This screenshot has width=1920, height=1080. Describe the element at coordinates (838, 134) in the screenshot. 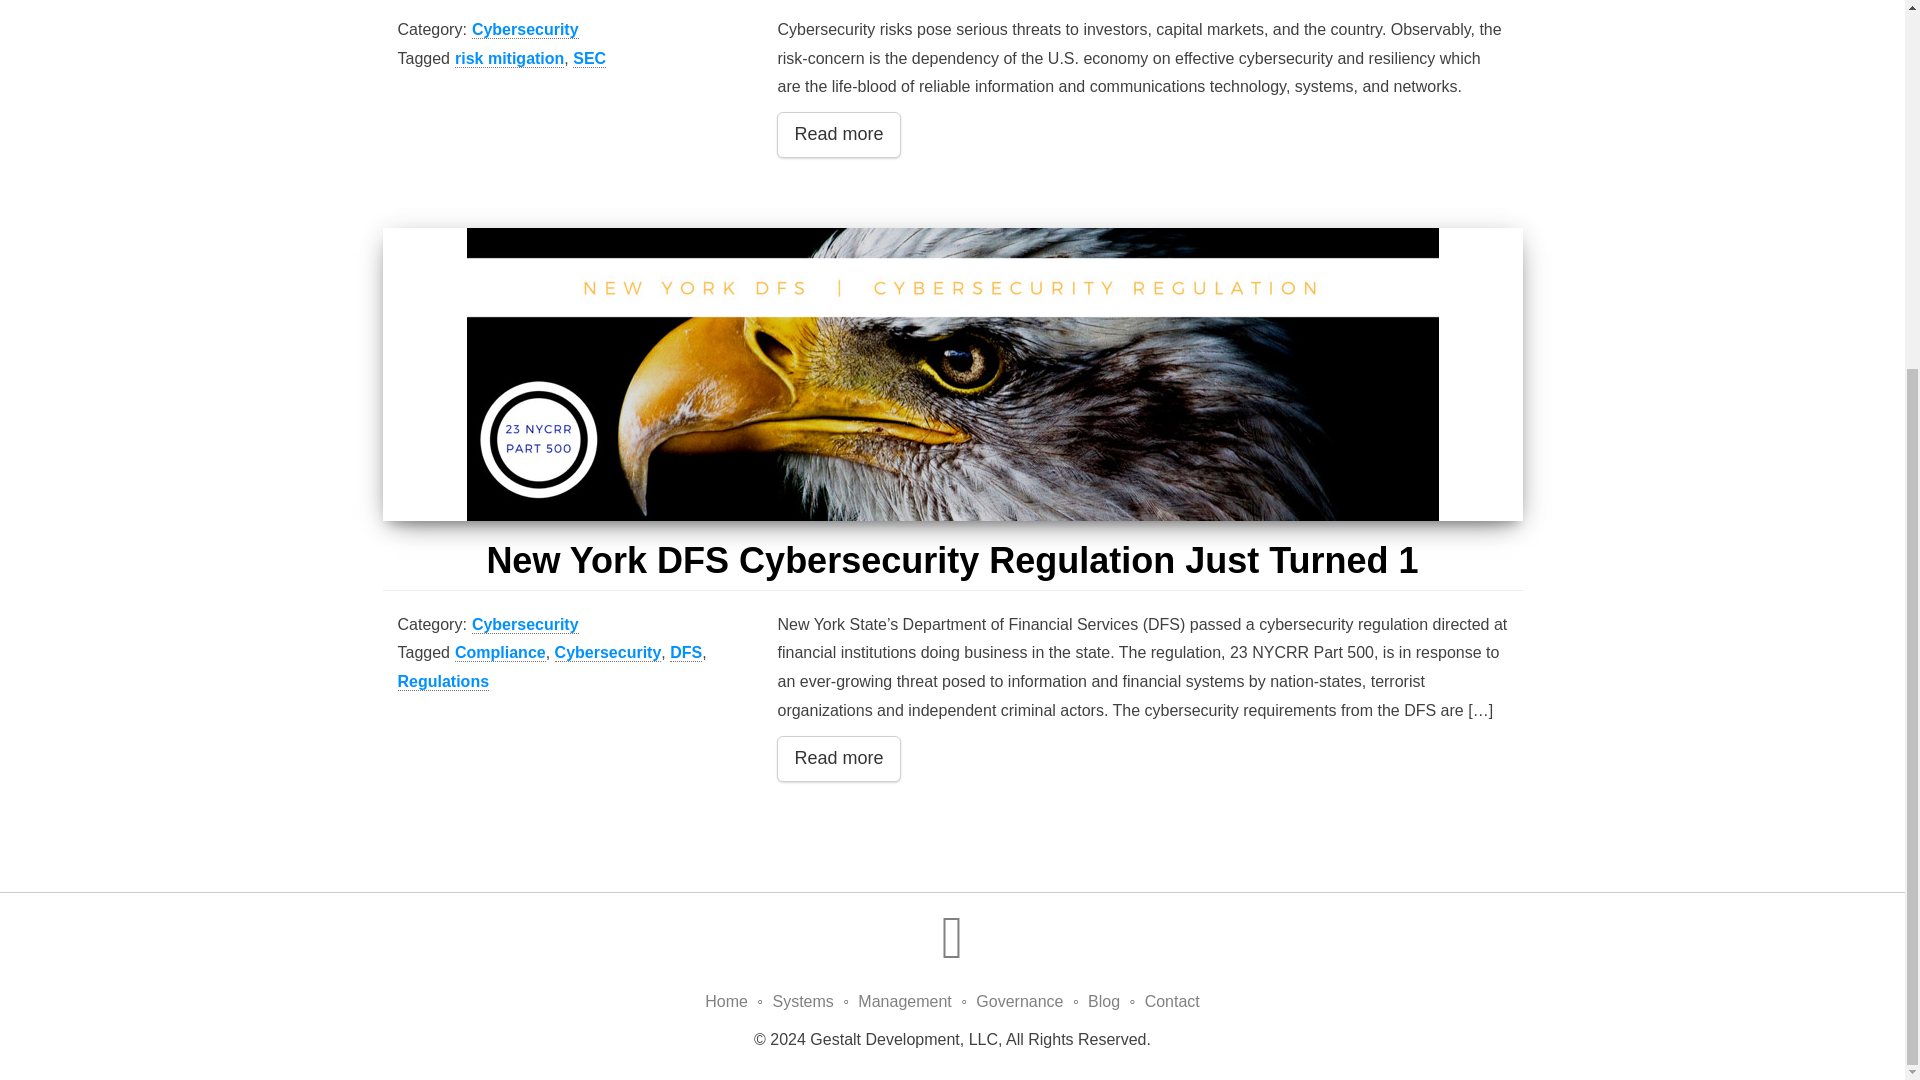

I see `Read more` at that location.